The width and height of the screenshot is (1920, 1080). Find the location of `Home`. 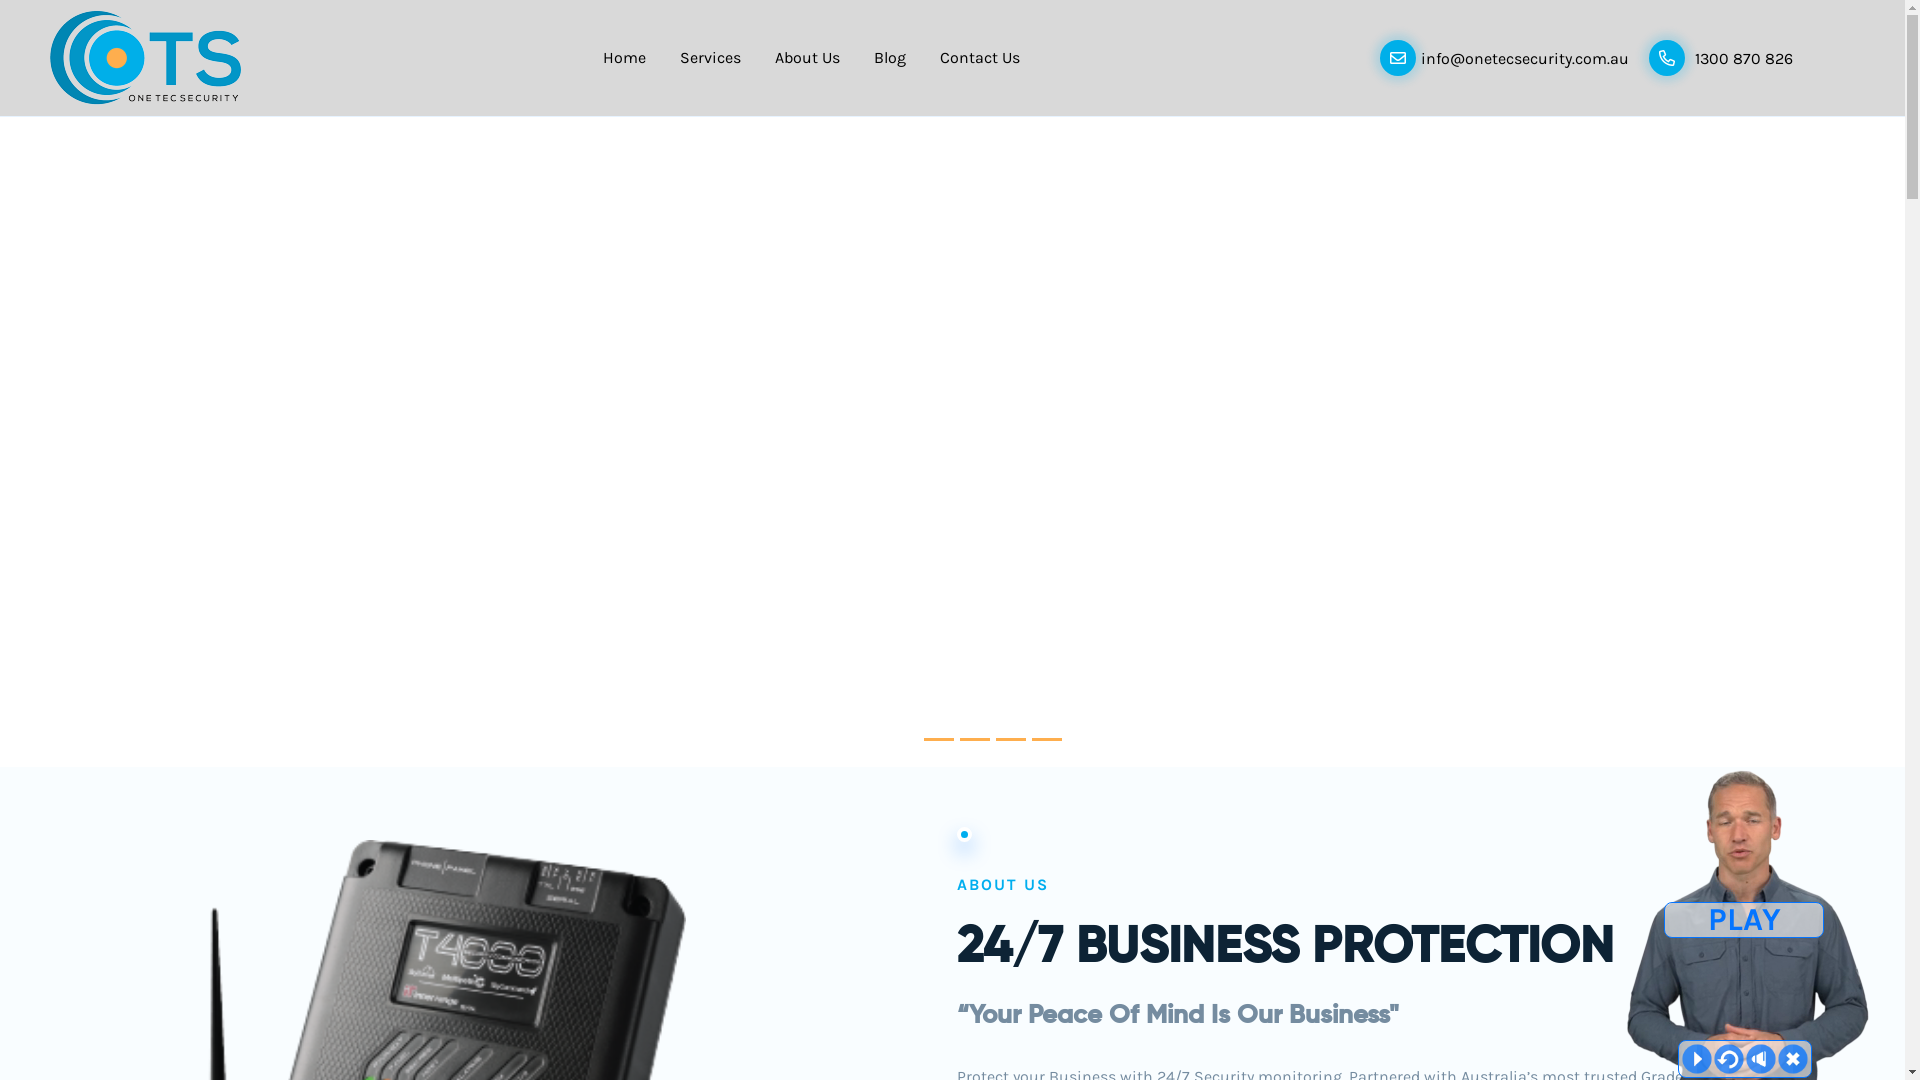

Home is located at coordinates (624, 58).